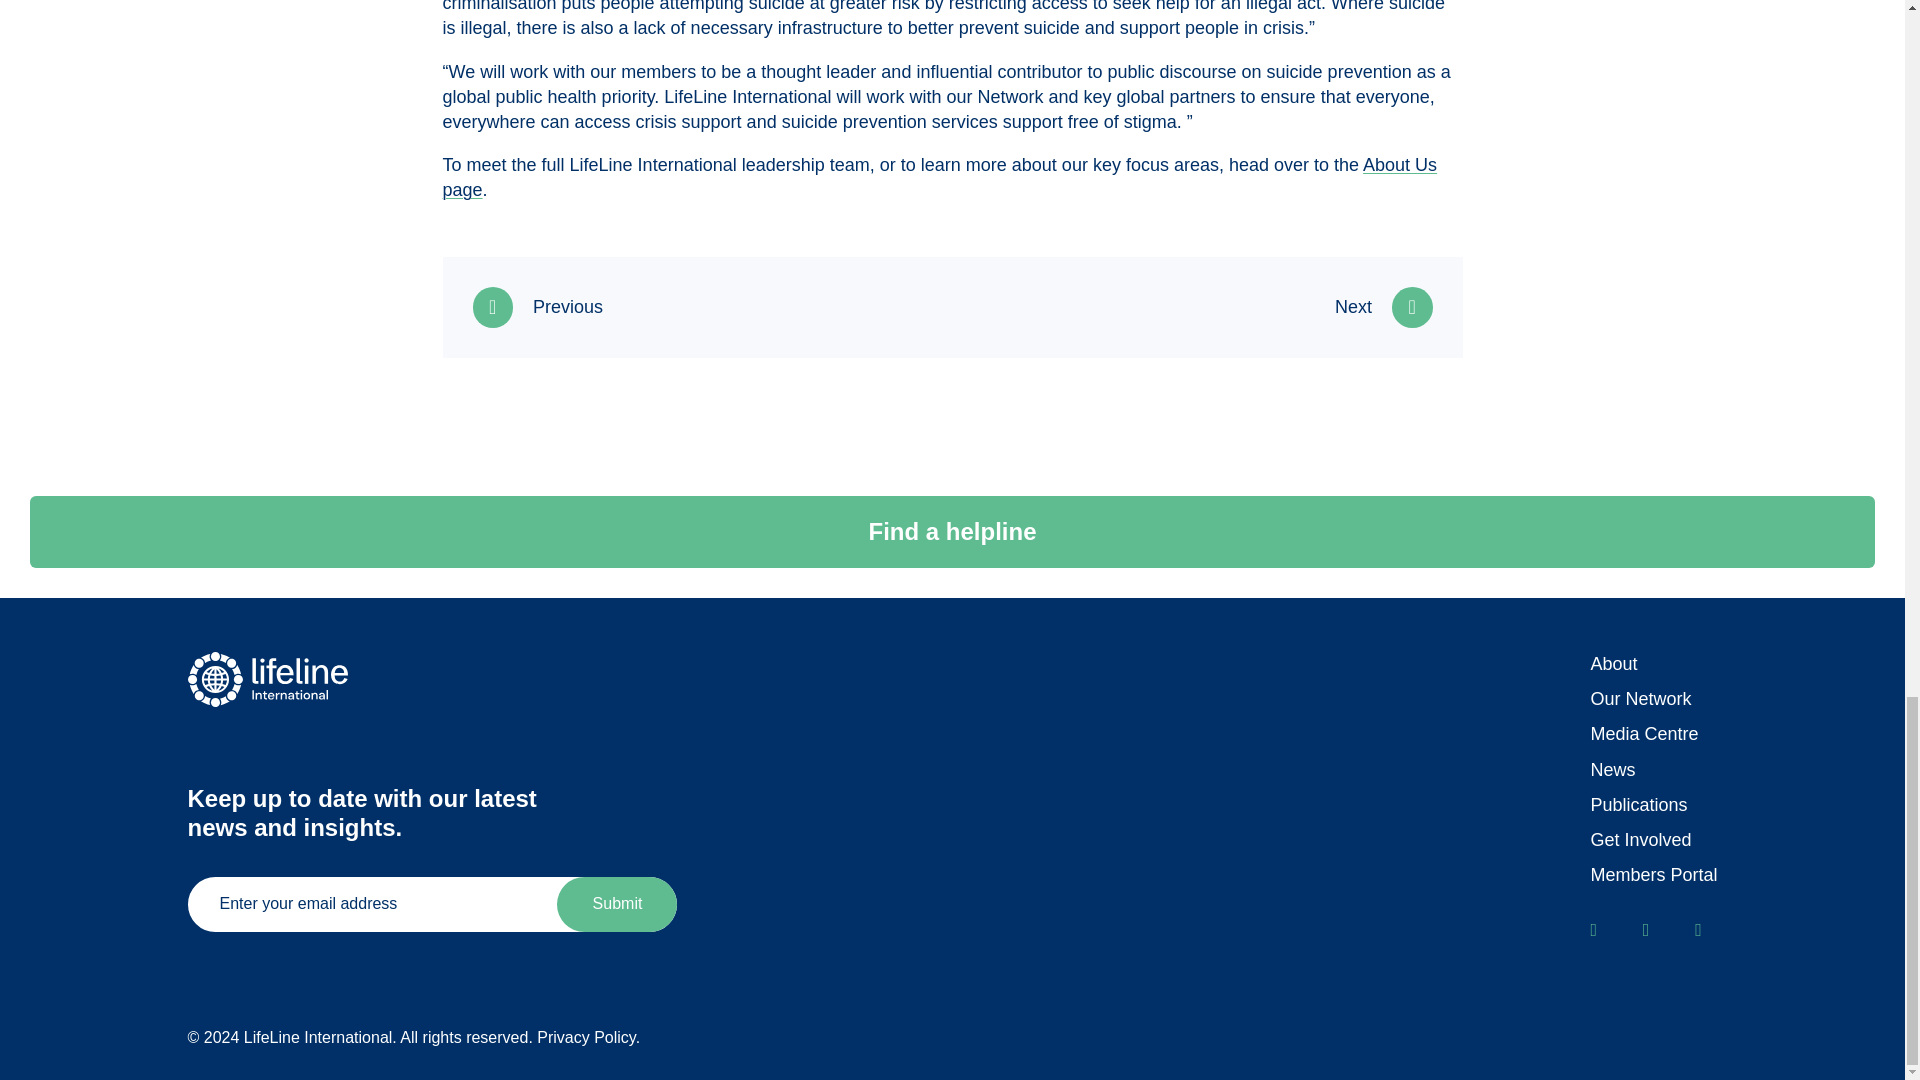 This screenshot has height=1080, width=1920. Describe the element at coordinates (1613, 664) in the screenshot. I see `About` at that location.